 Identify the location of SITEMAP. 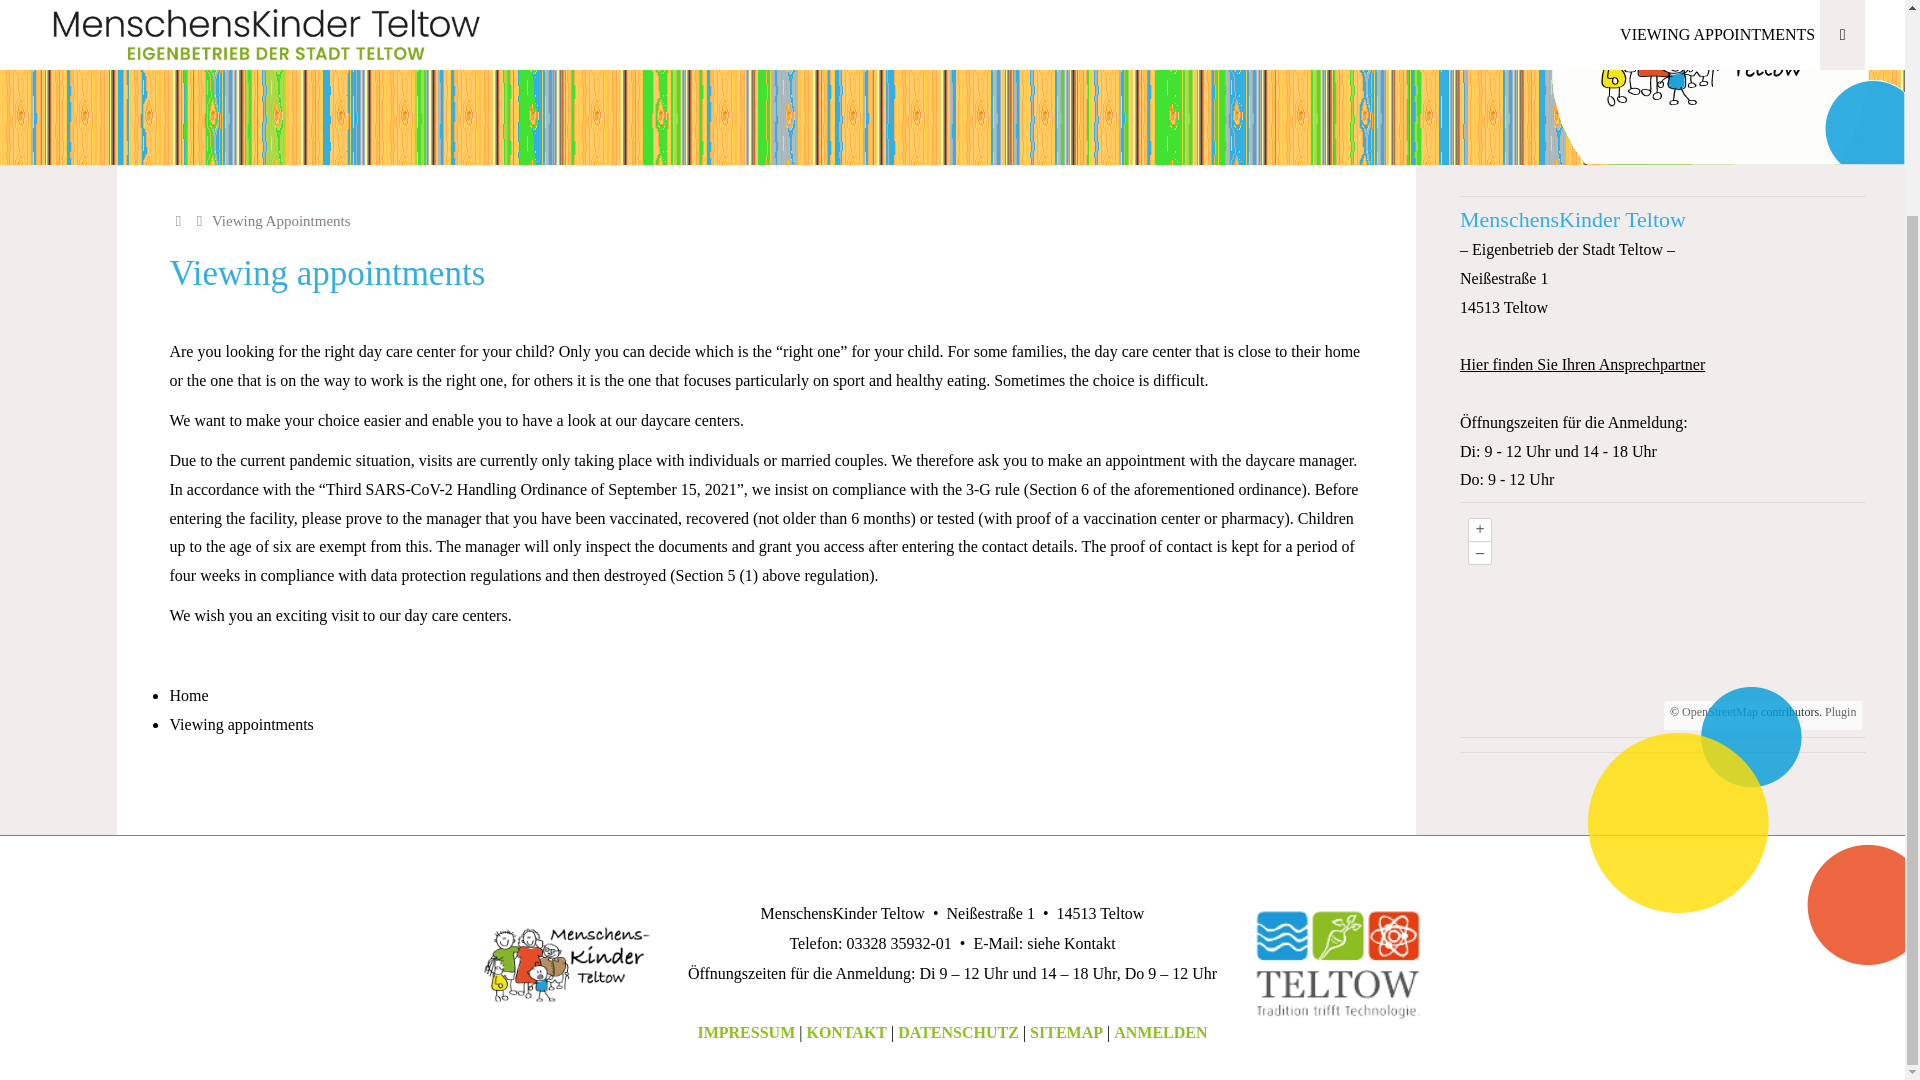
(1066, 1032).